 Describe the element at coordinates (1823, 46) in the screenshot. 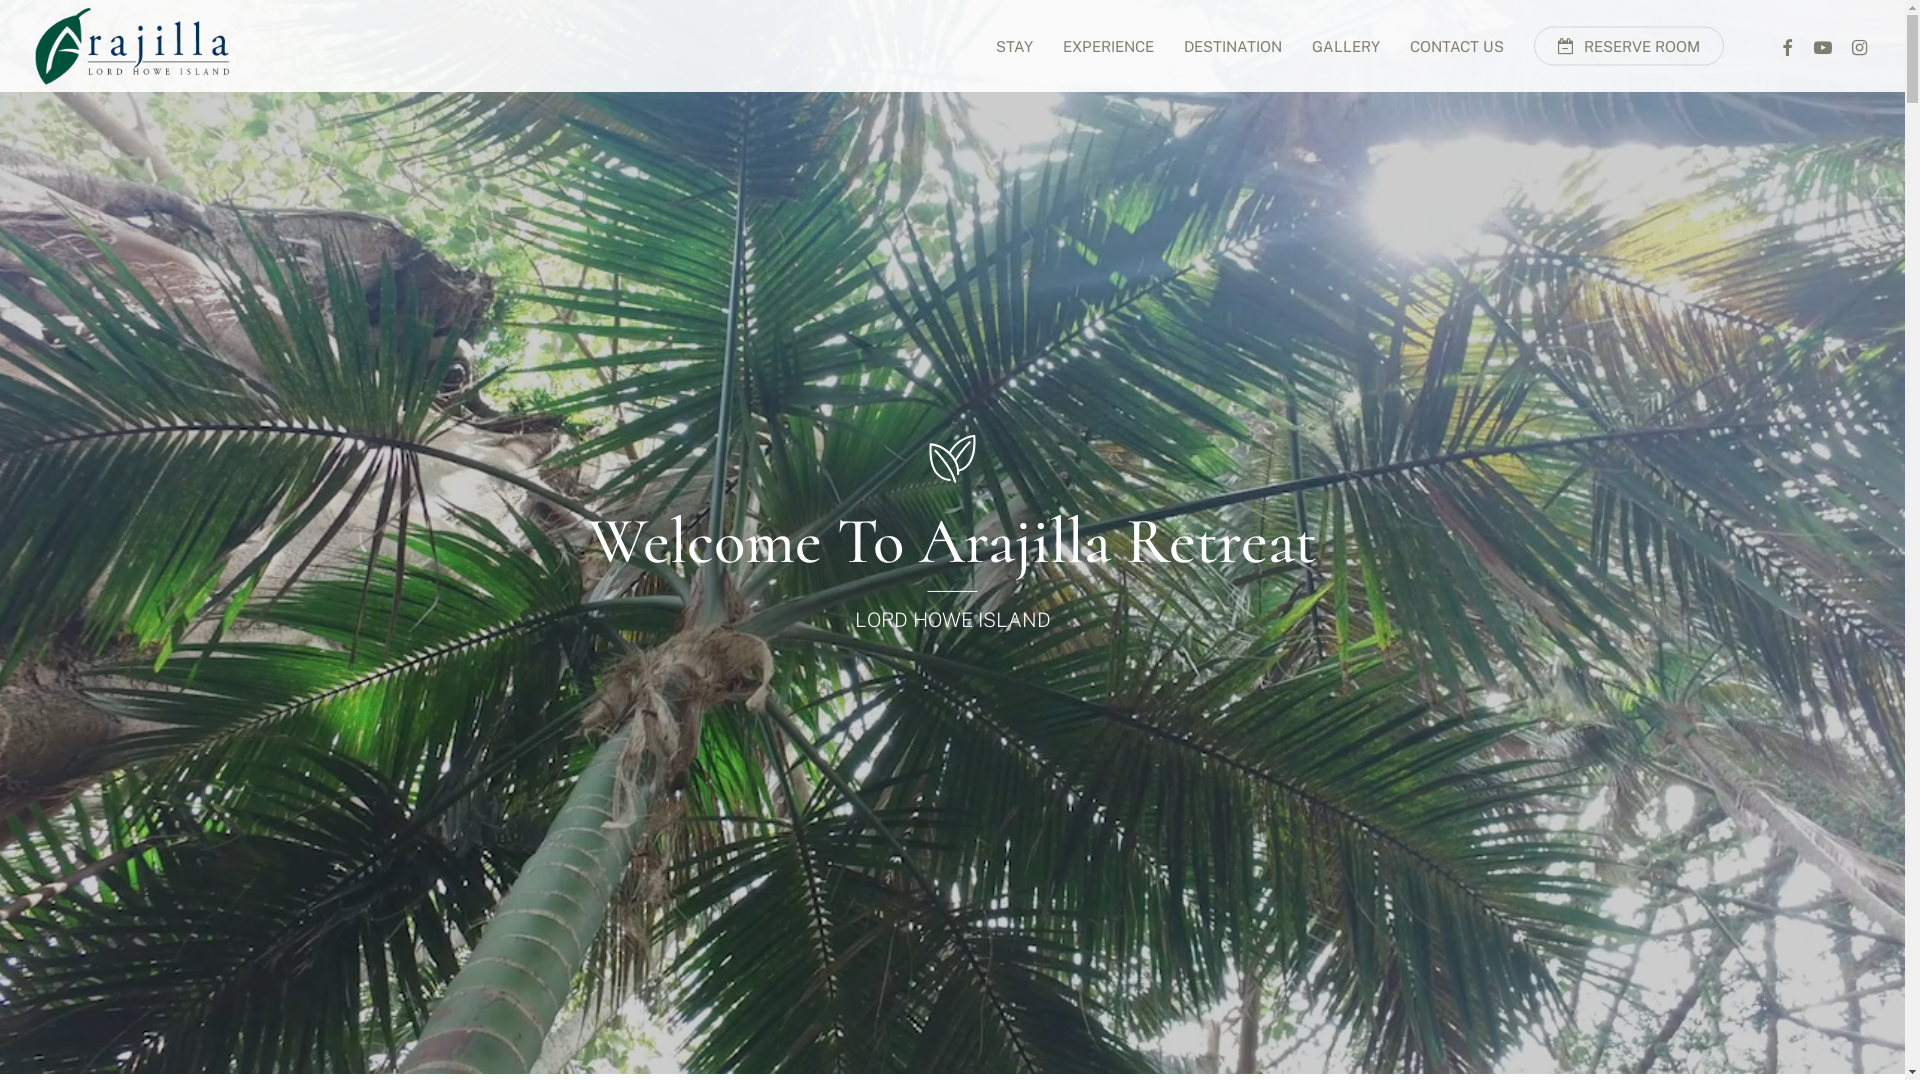

I see `YOUTUBE` at that location.